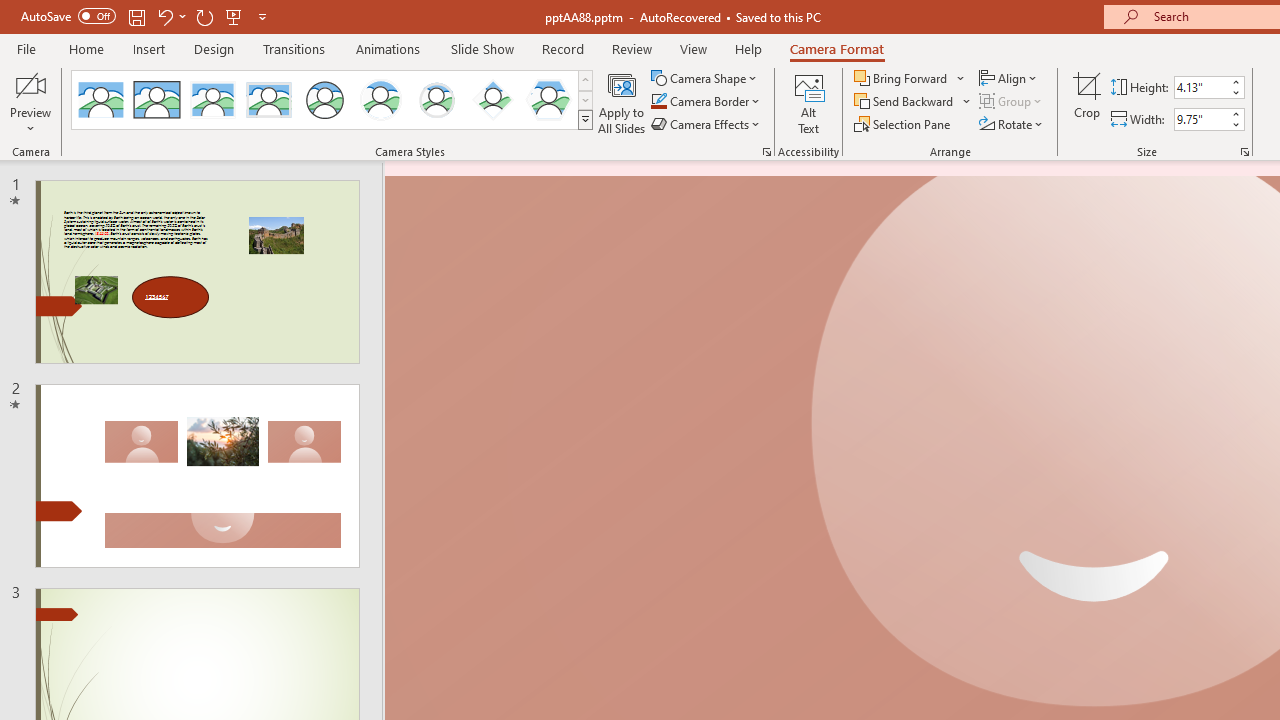  What do you see at coordinates (913, 102) in the screenshot?
I see `Send Backward` at bounding box center [913, 102].